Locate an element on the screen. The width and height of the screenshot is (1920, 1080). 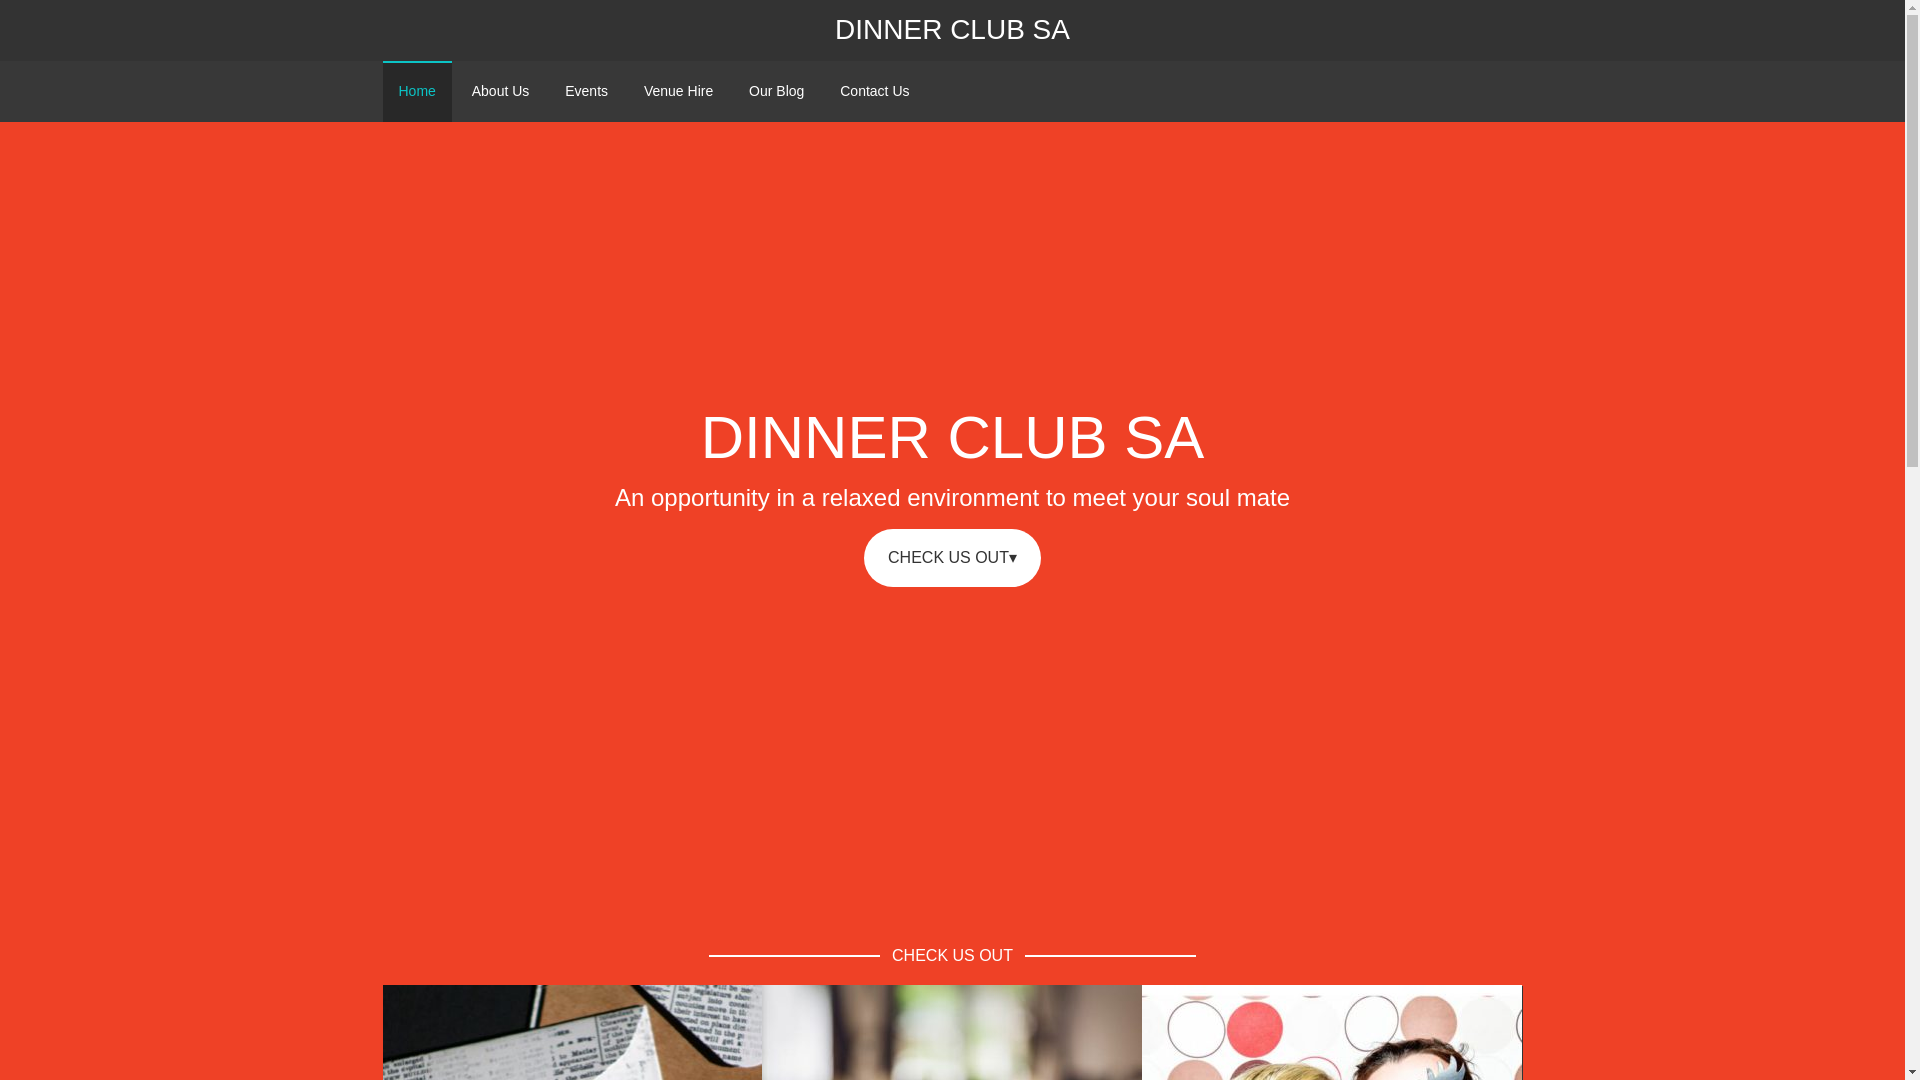
Venue Hire is located at coordinates (678, 91).